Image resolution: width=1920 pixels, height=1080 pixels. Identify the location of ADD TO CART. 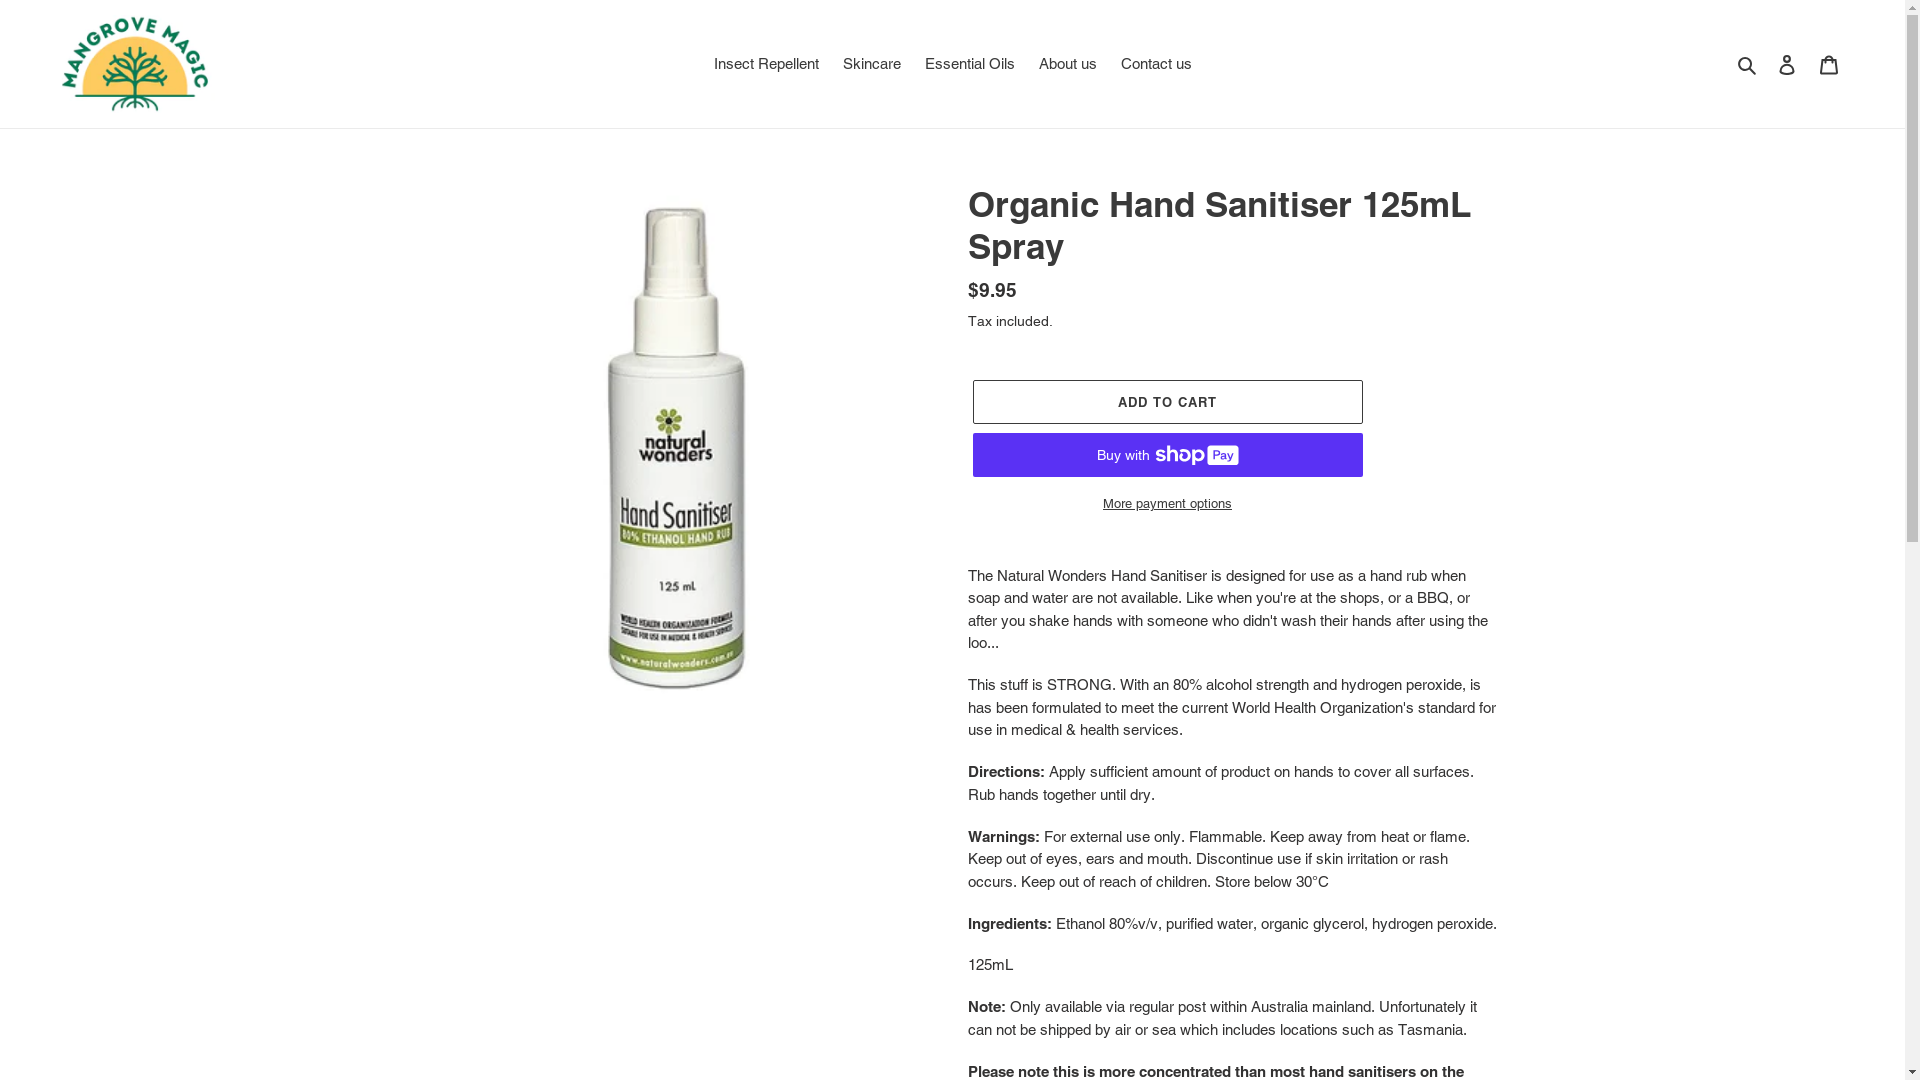
(1167, 401).